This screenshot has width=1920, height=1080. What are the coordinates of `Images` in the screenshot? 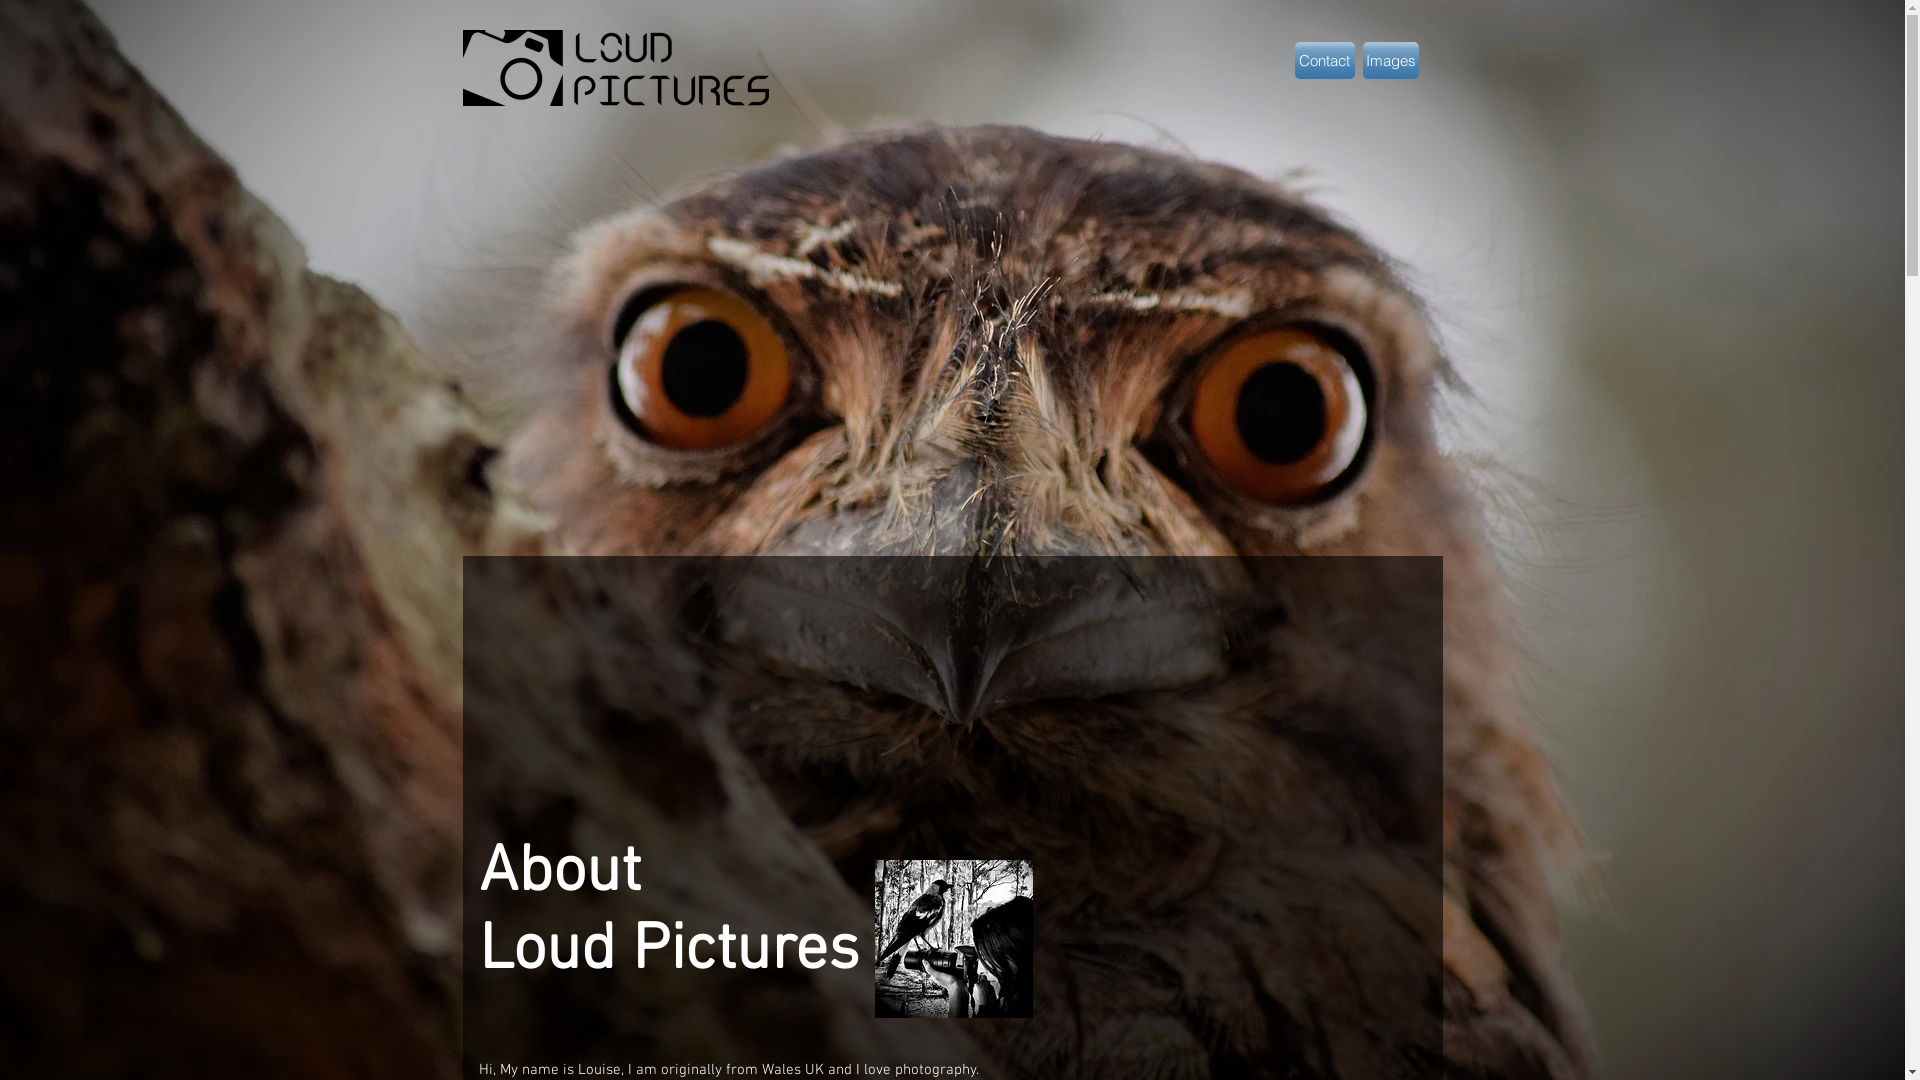 It's located at (1390, 60).